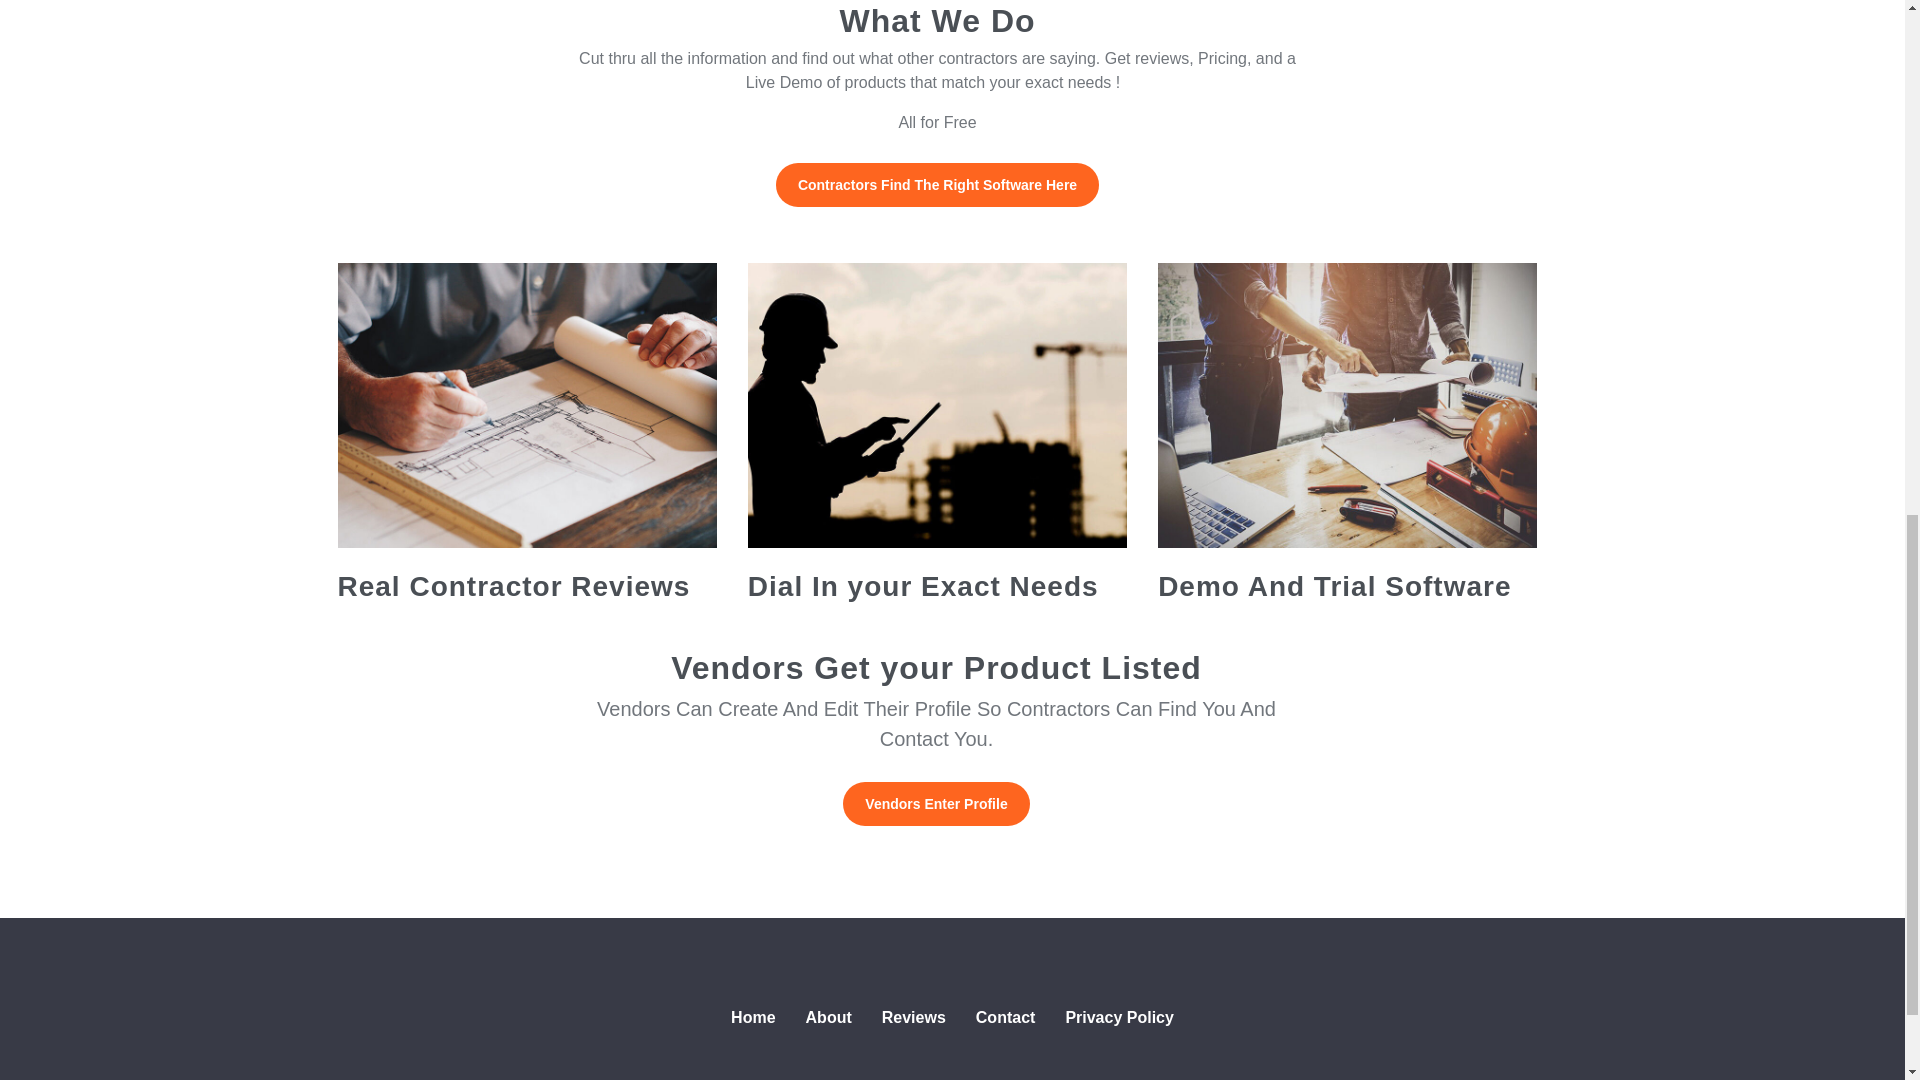 This screenshot has height=1080, width=1920. Describe the element at coordinates (752, 1018) in the screenshot. I see `Home` at that location.